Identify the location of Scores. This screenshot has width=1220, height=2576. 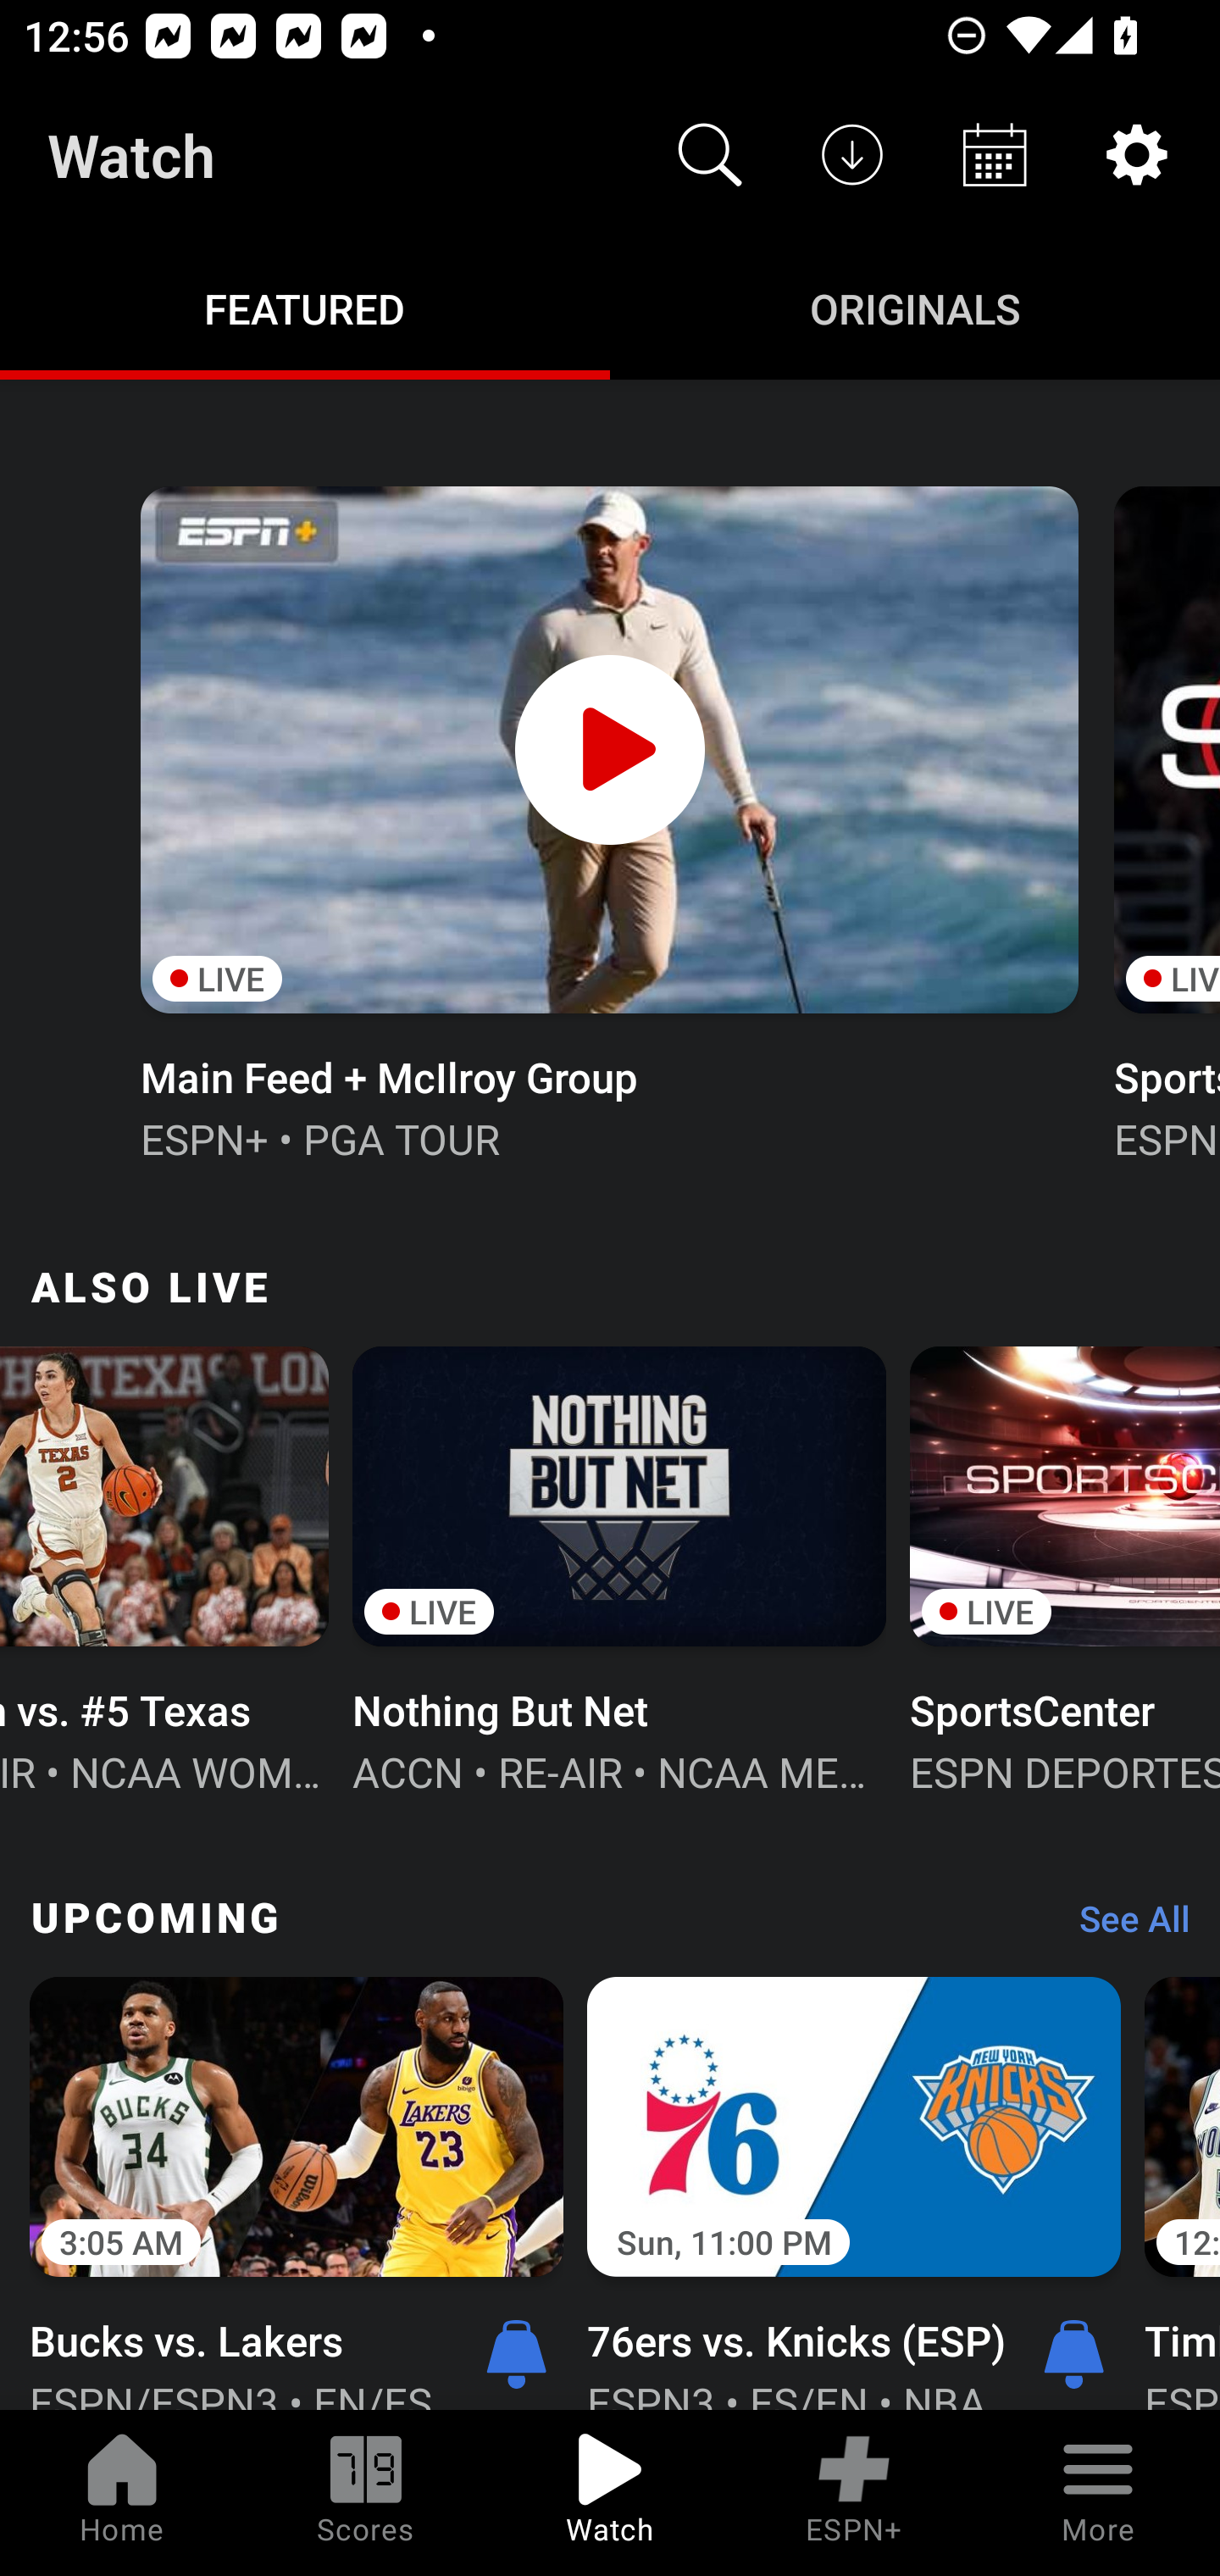
(366, 2493).